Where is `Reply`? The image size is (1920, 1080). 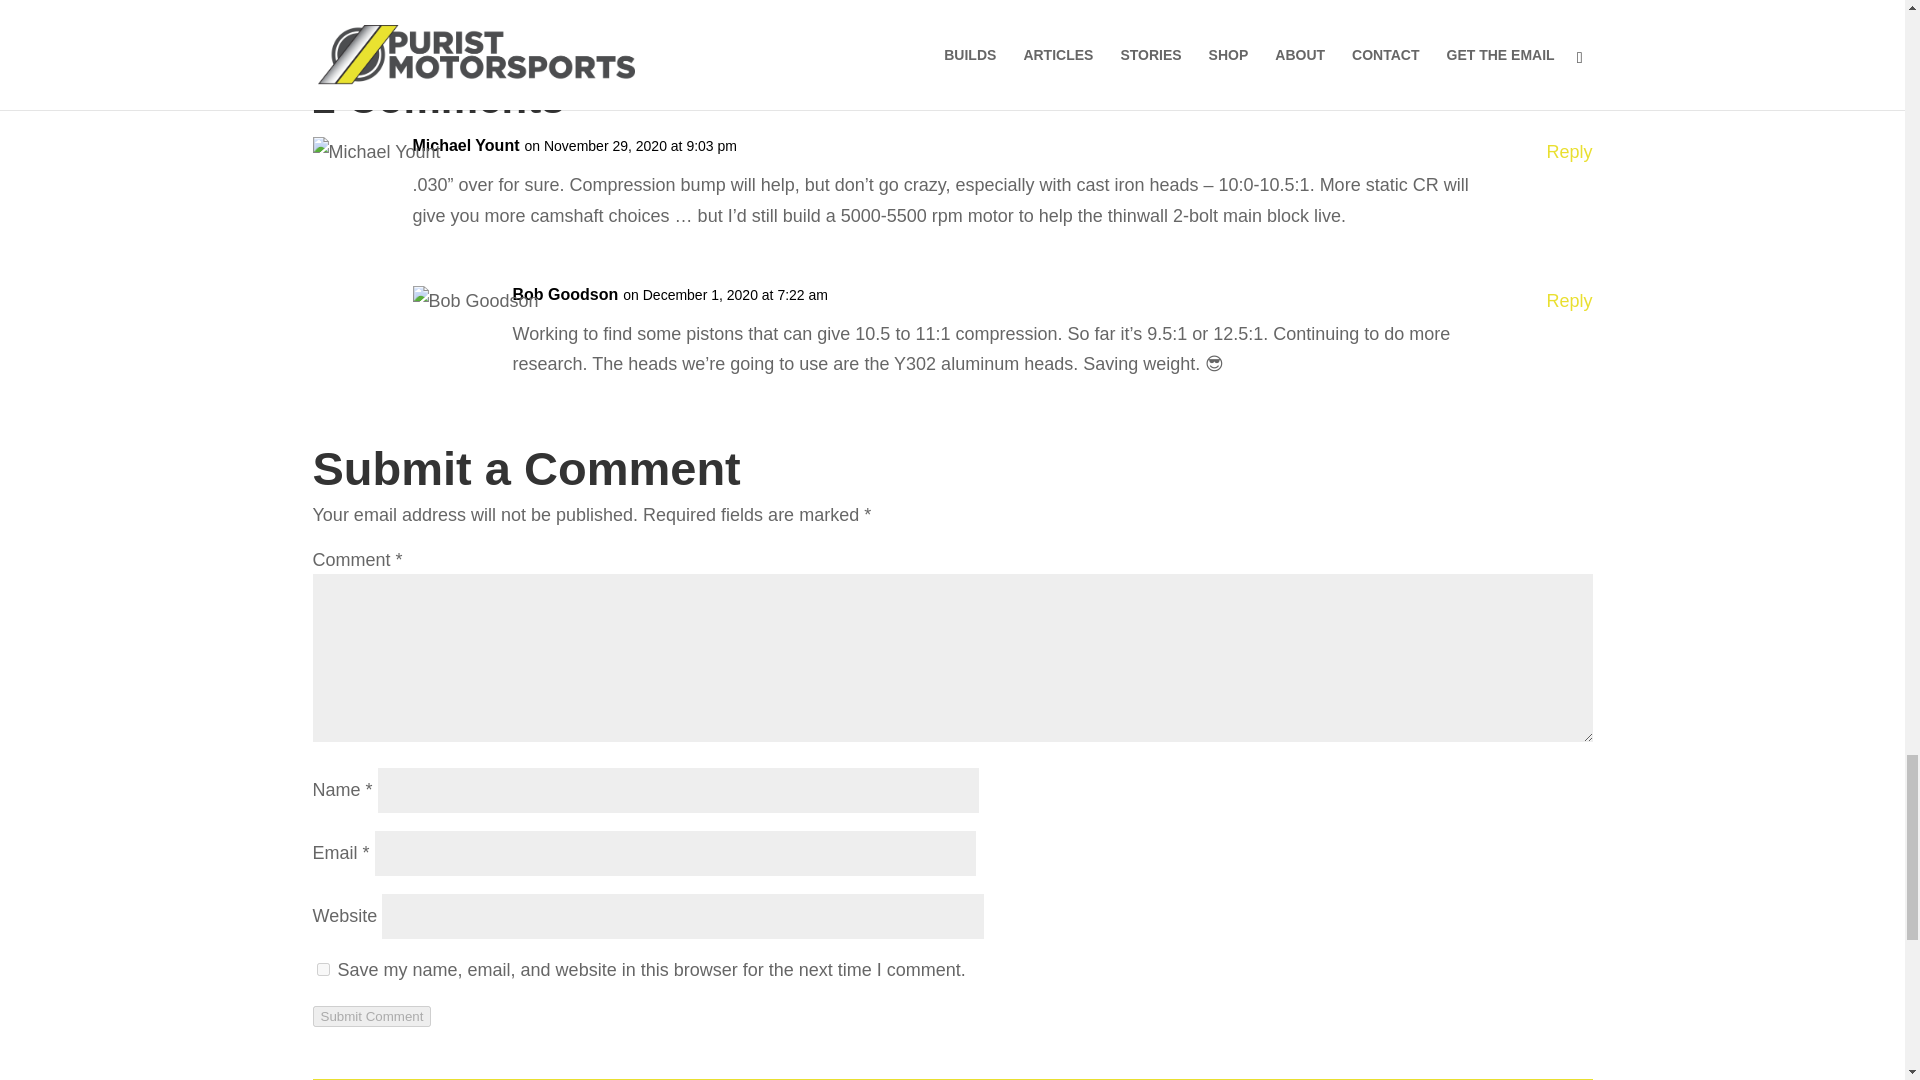 Reply is located at coordinates (1568, 152).